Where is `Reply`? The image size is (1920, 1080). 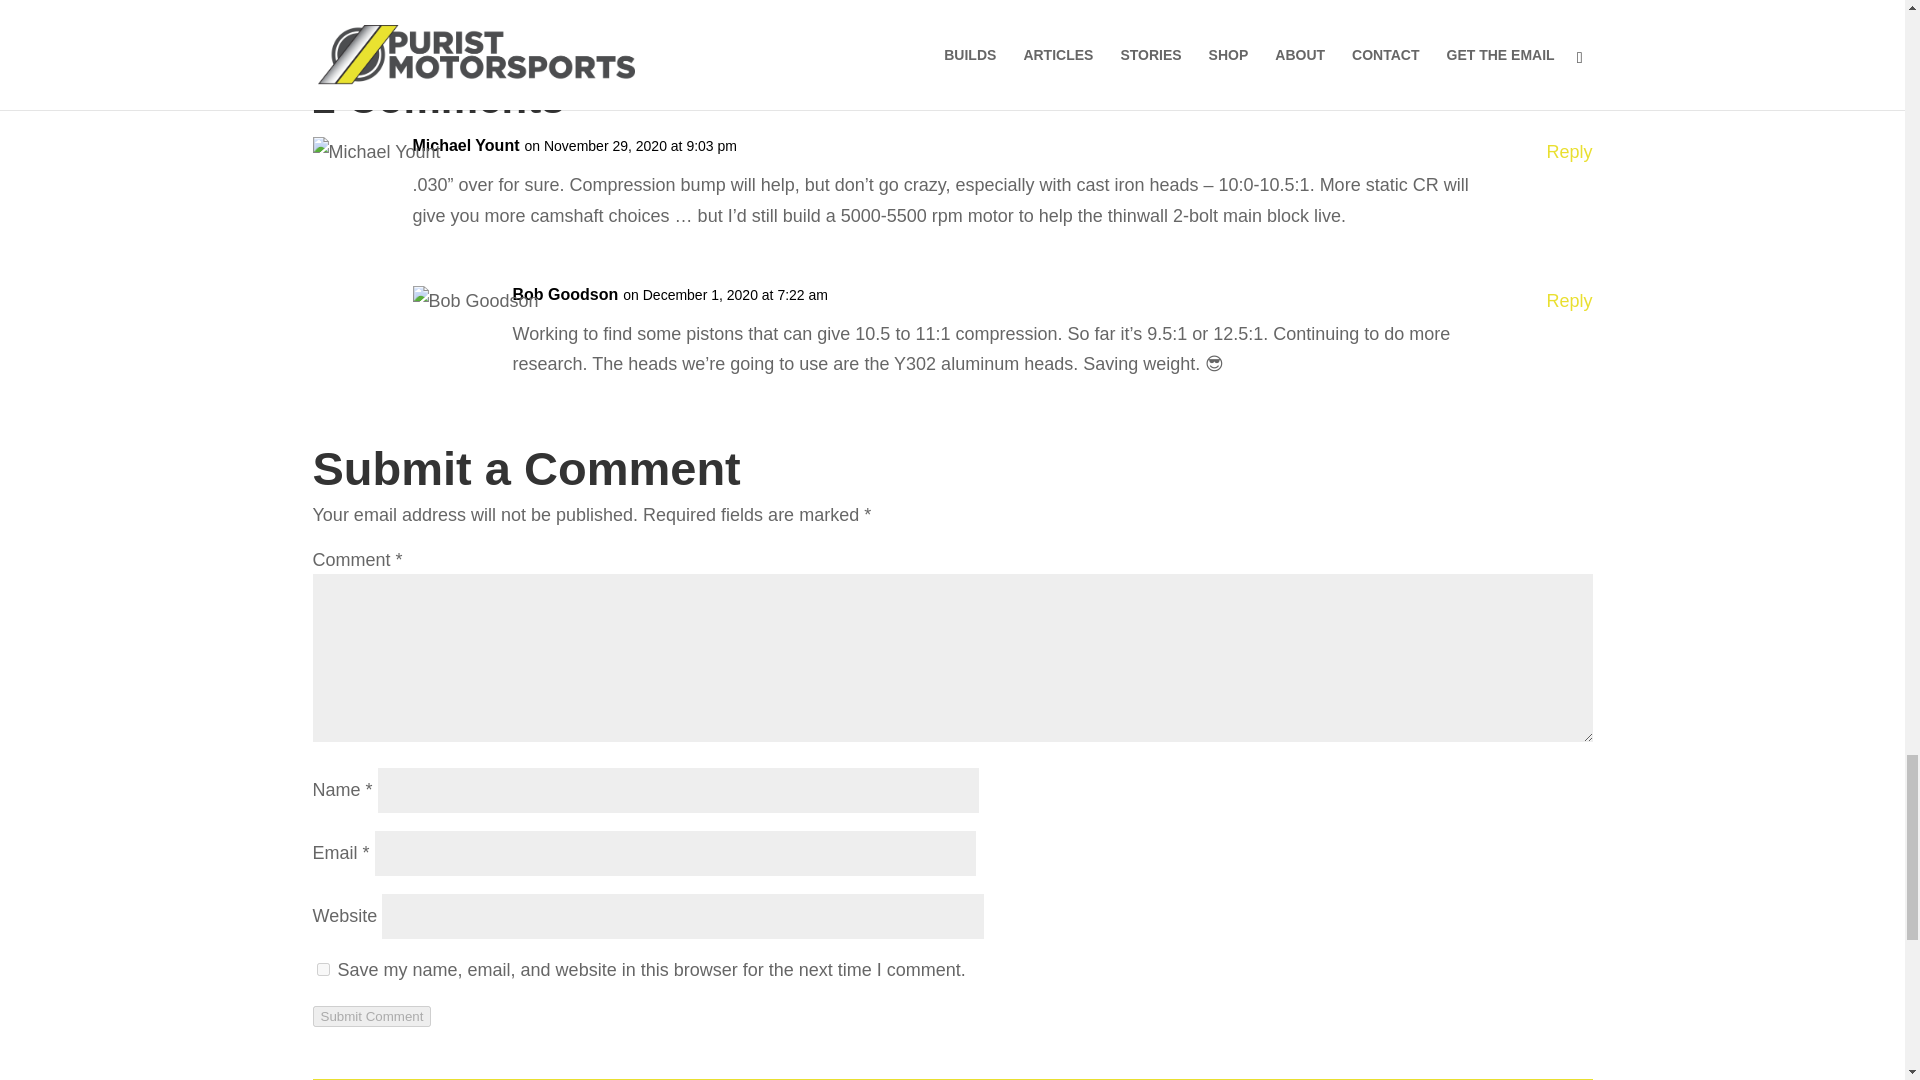 Reply is located at coordinates (1568, 152).